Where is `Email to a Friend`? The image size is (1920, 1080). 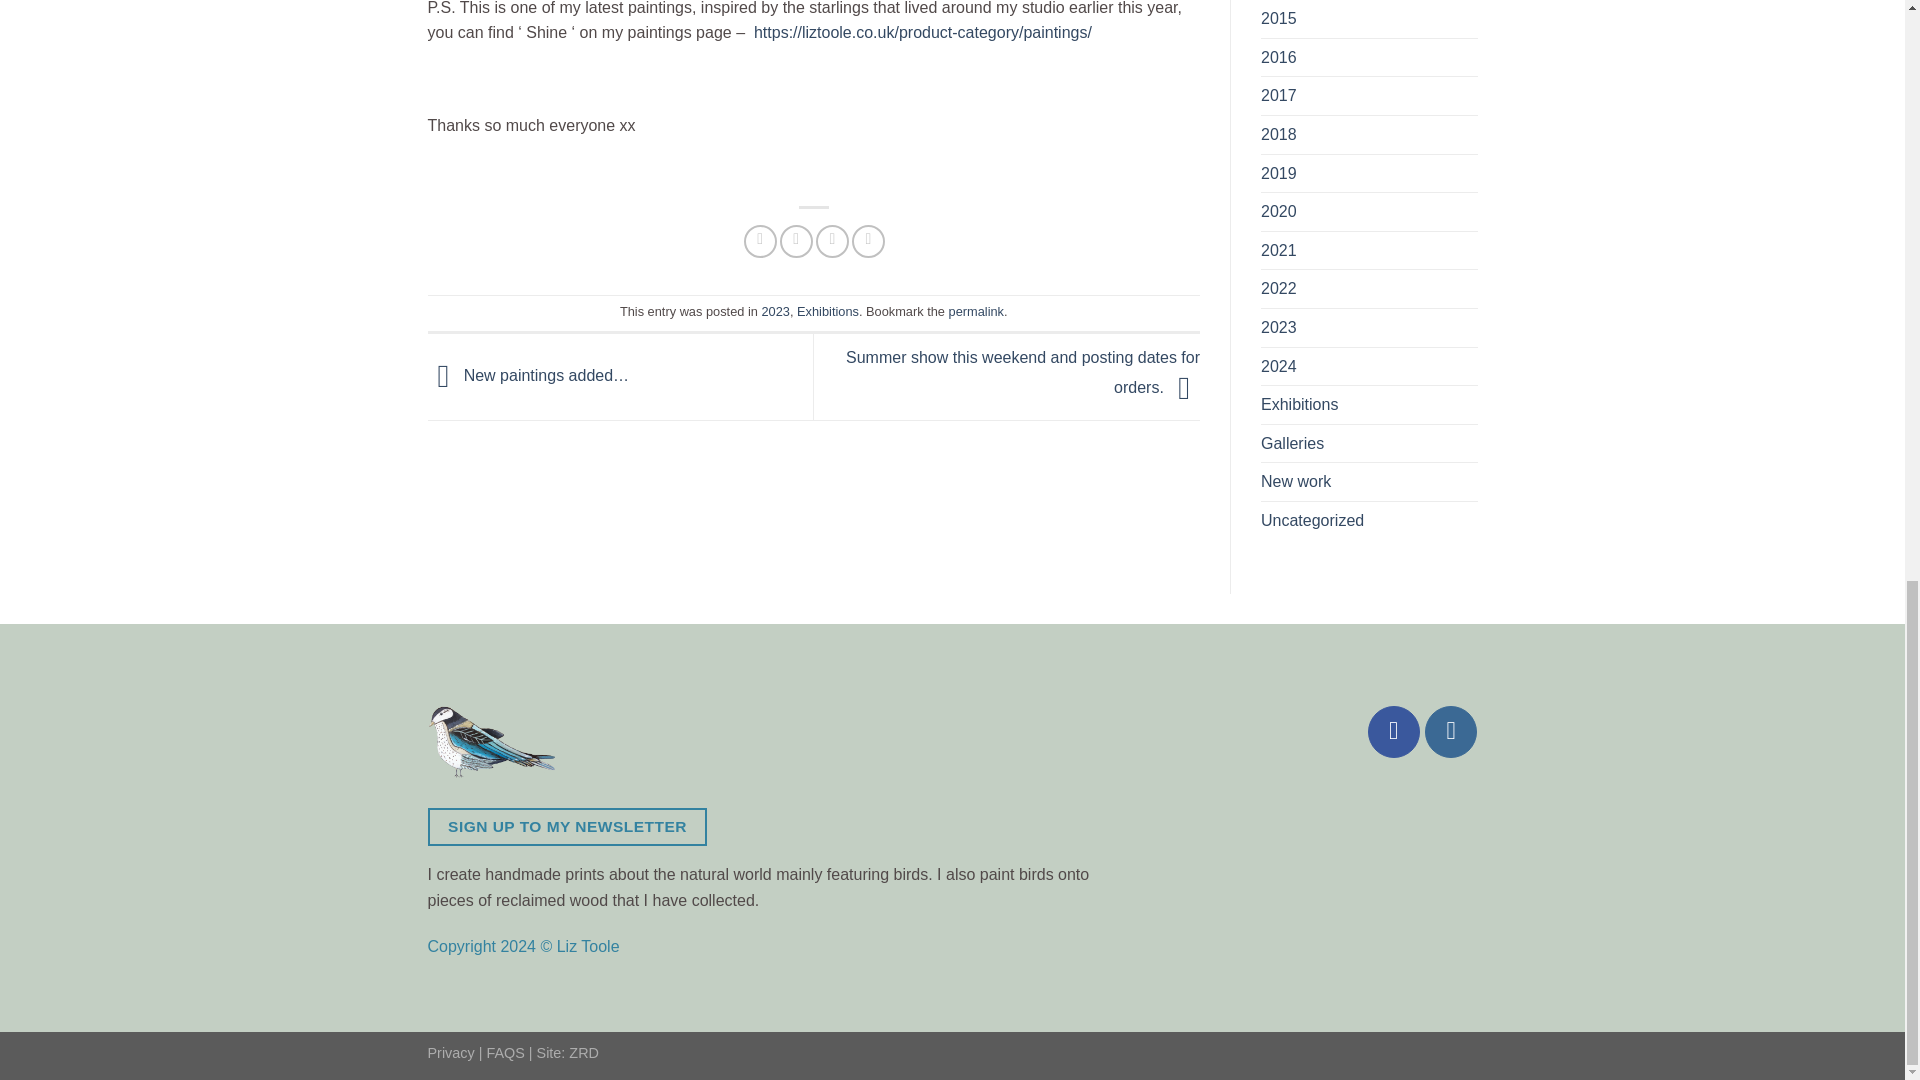 Email to a Friend is located at coordinates (832, 241).